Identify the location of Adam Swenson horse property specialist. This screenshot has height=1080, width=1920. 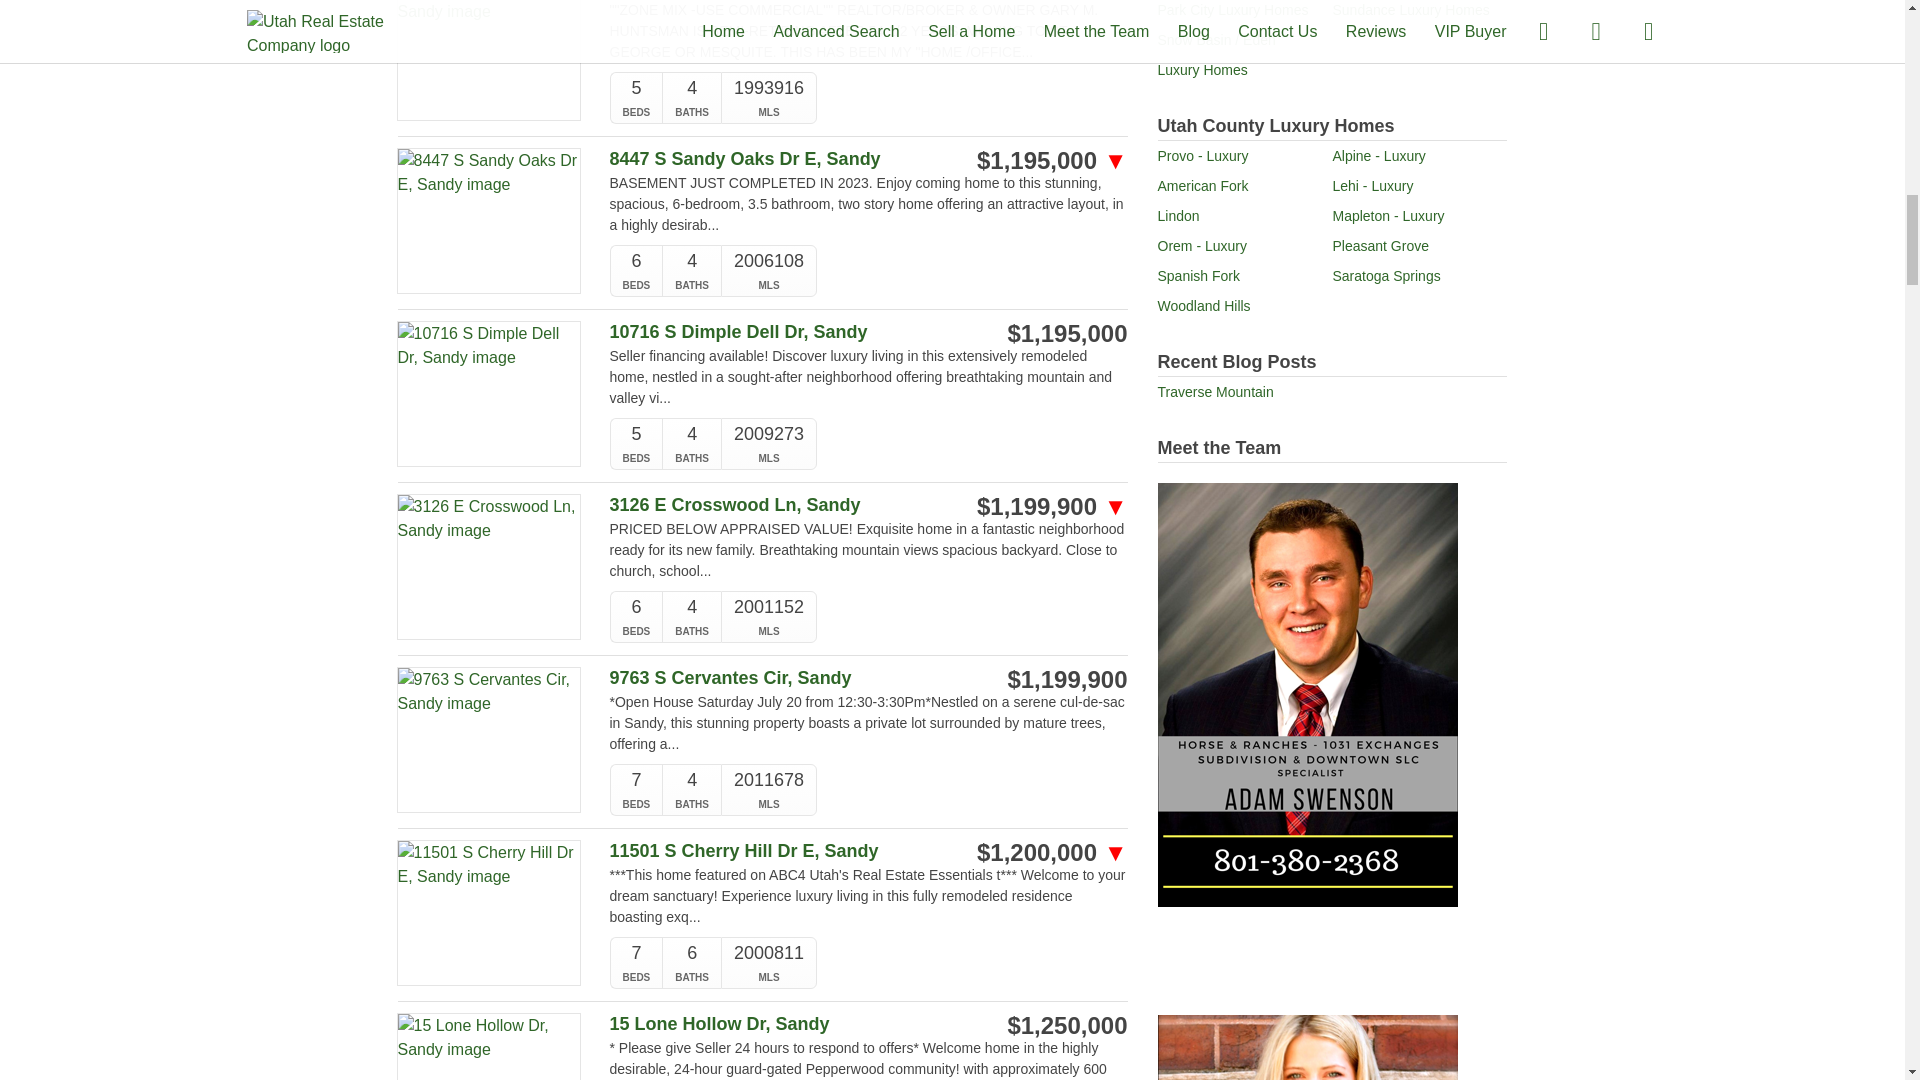
(1307, 694).